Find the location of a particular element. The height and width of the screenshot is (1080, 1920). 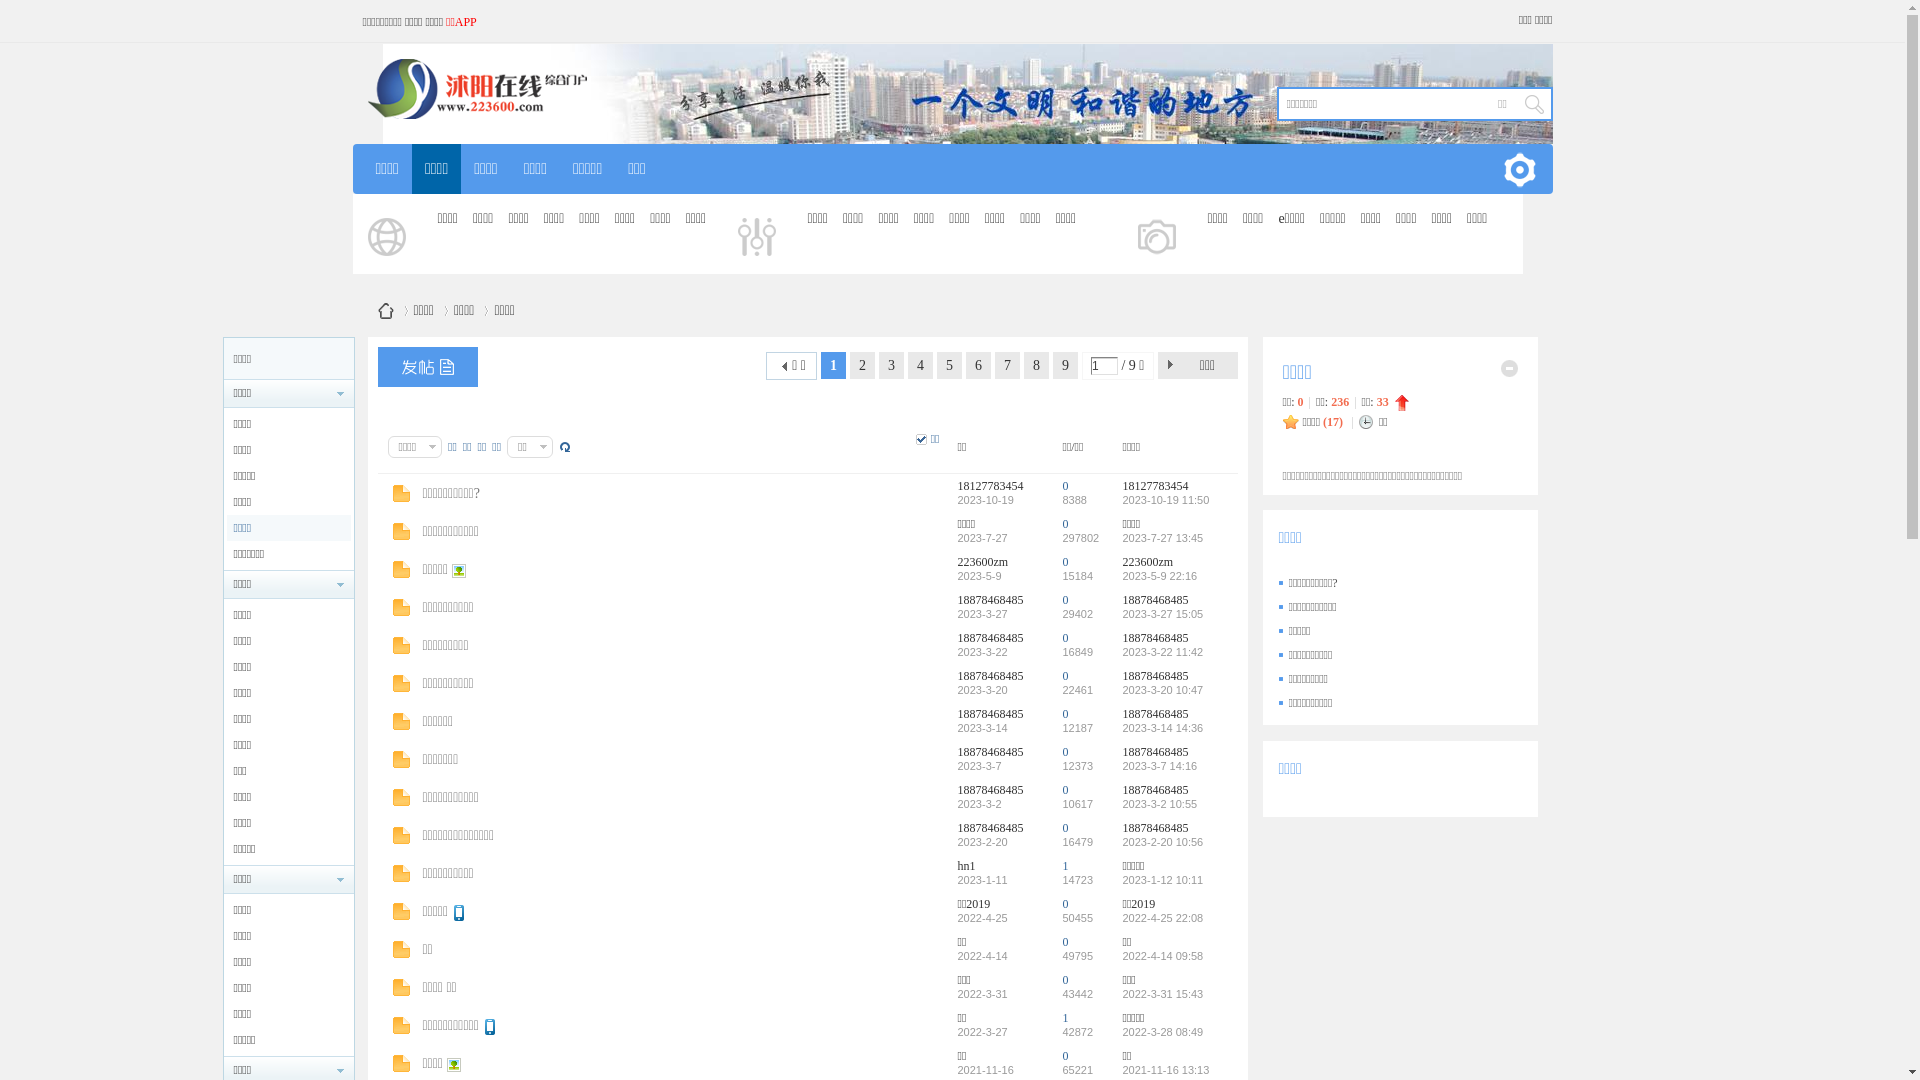

2023-3-27 15:05 is located at coordinates (1162, 614).